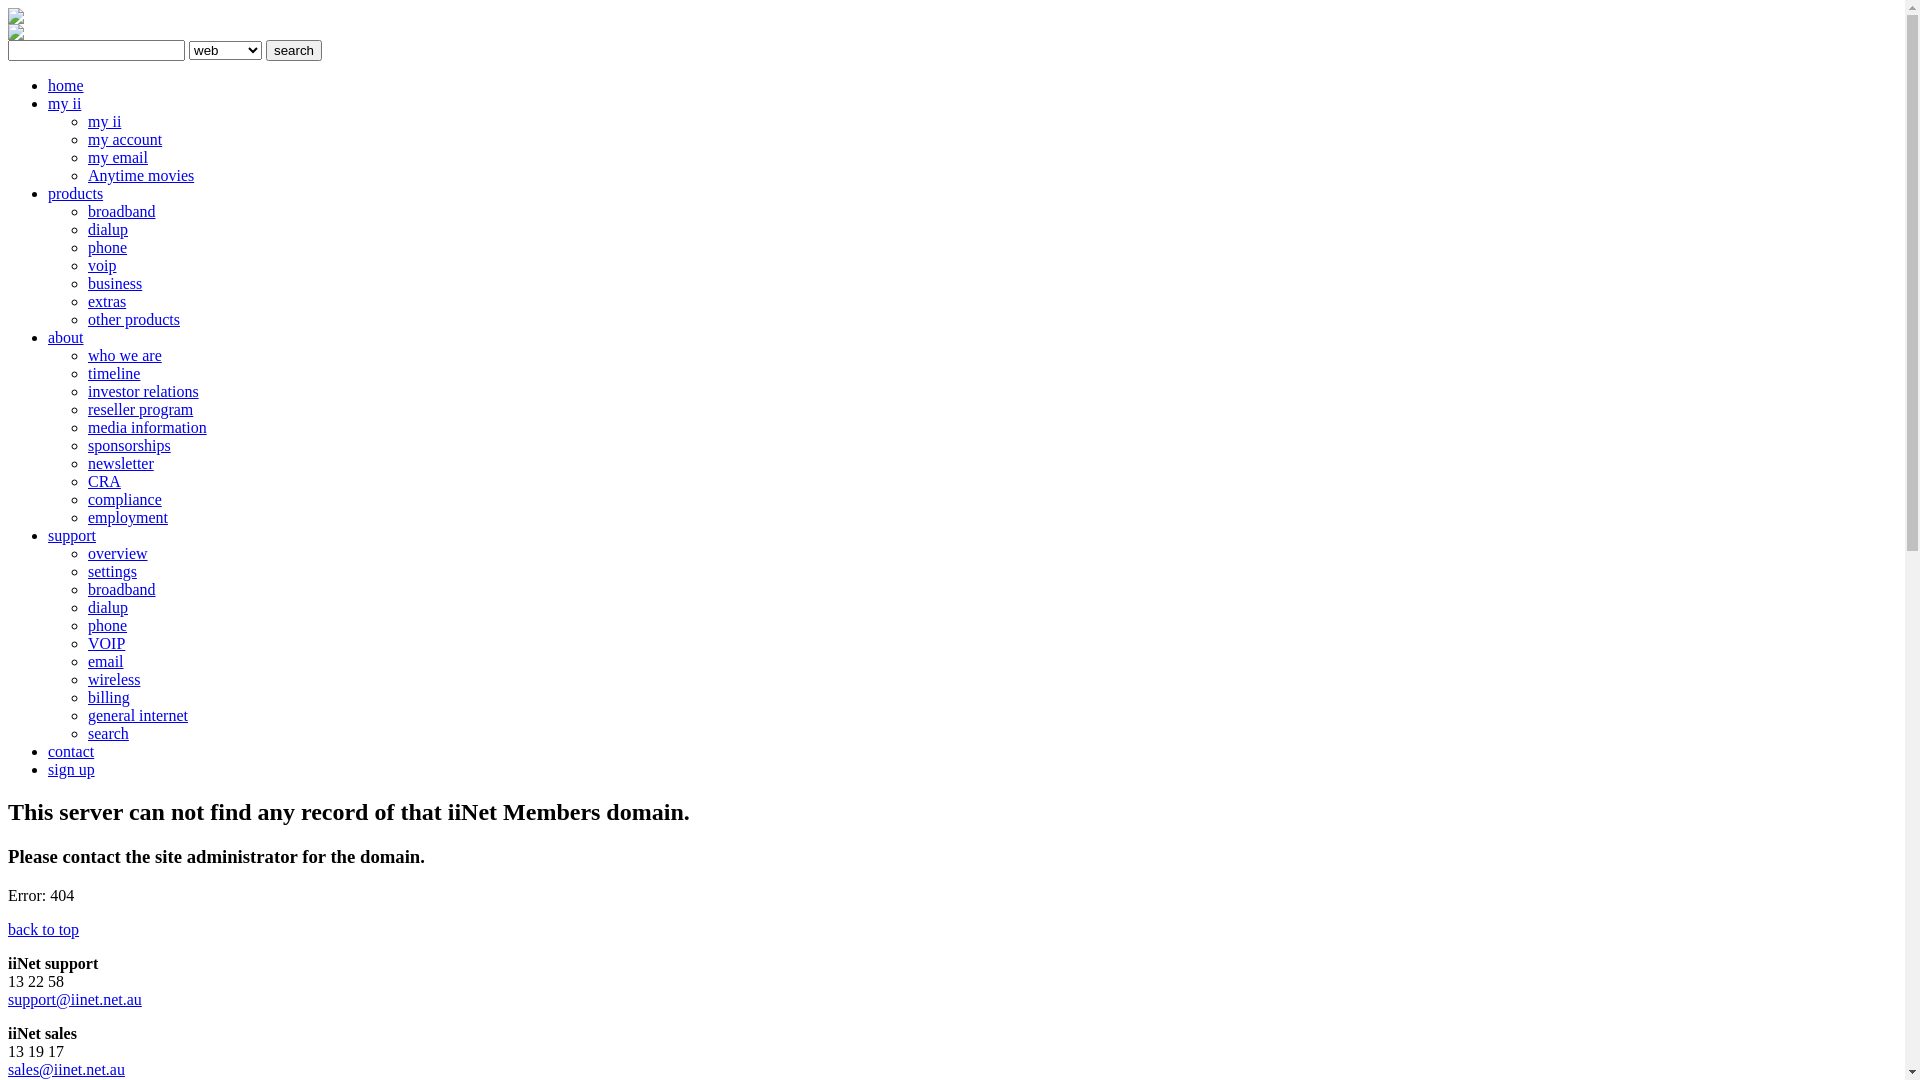 The width and height of the screenshot is (1920, 1080). Describe the element at coordinates (72, 770) in the screenshot. I see `sign up` at that location.